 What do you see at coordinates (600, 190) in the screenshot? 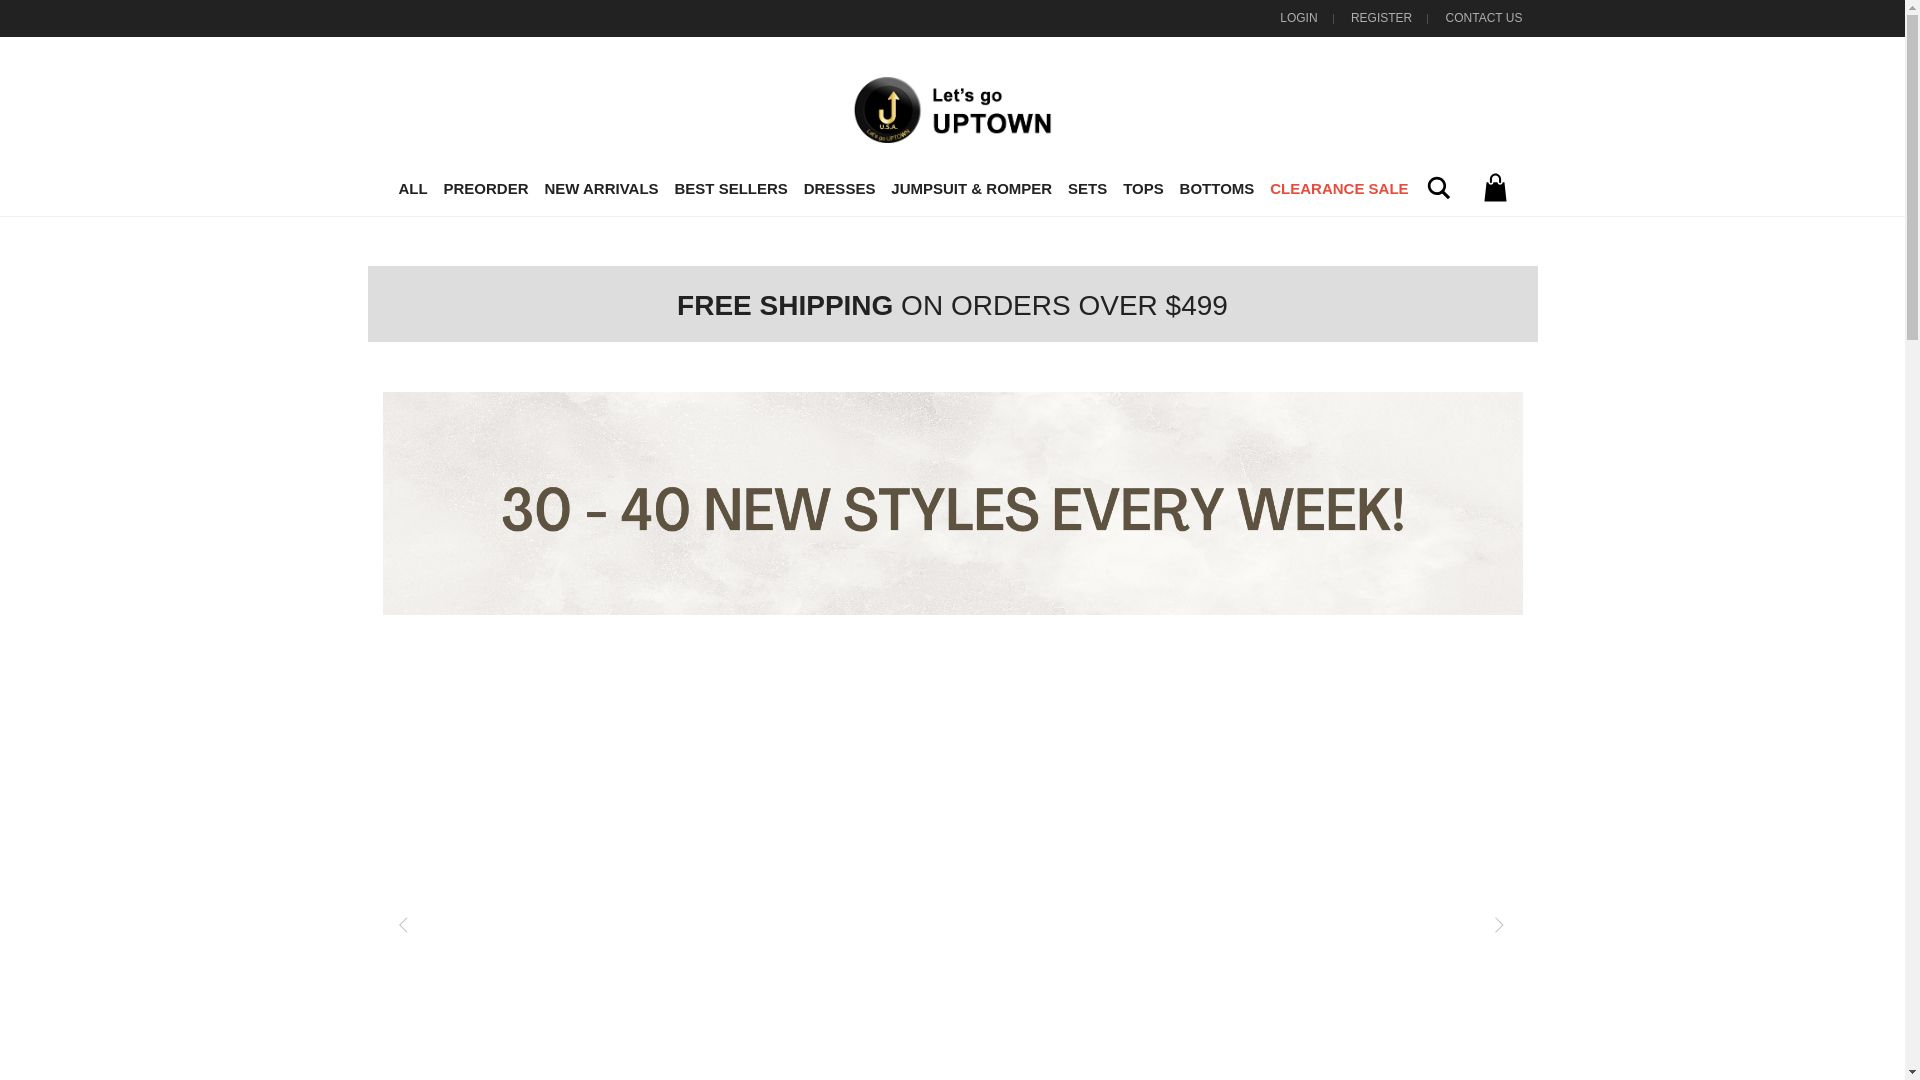
I see `NEW ARRIVALS` at bounding box center [600, 190].